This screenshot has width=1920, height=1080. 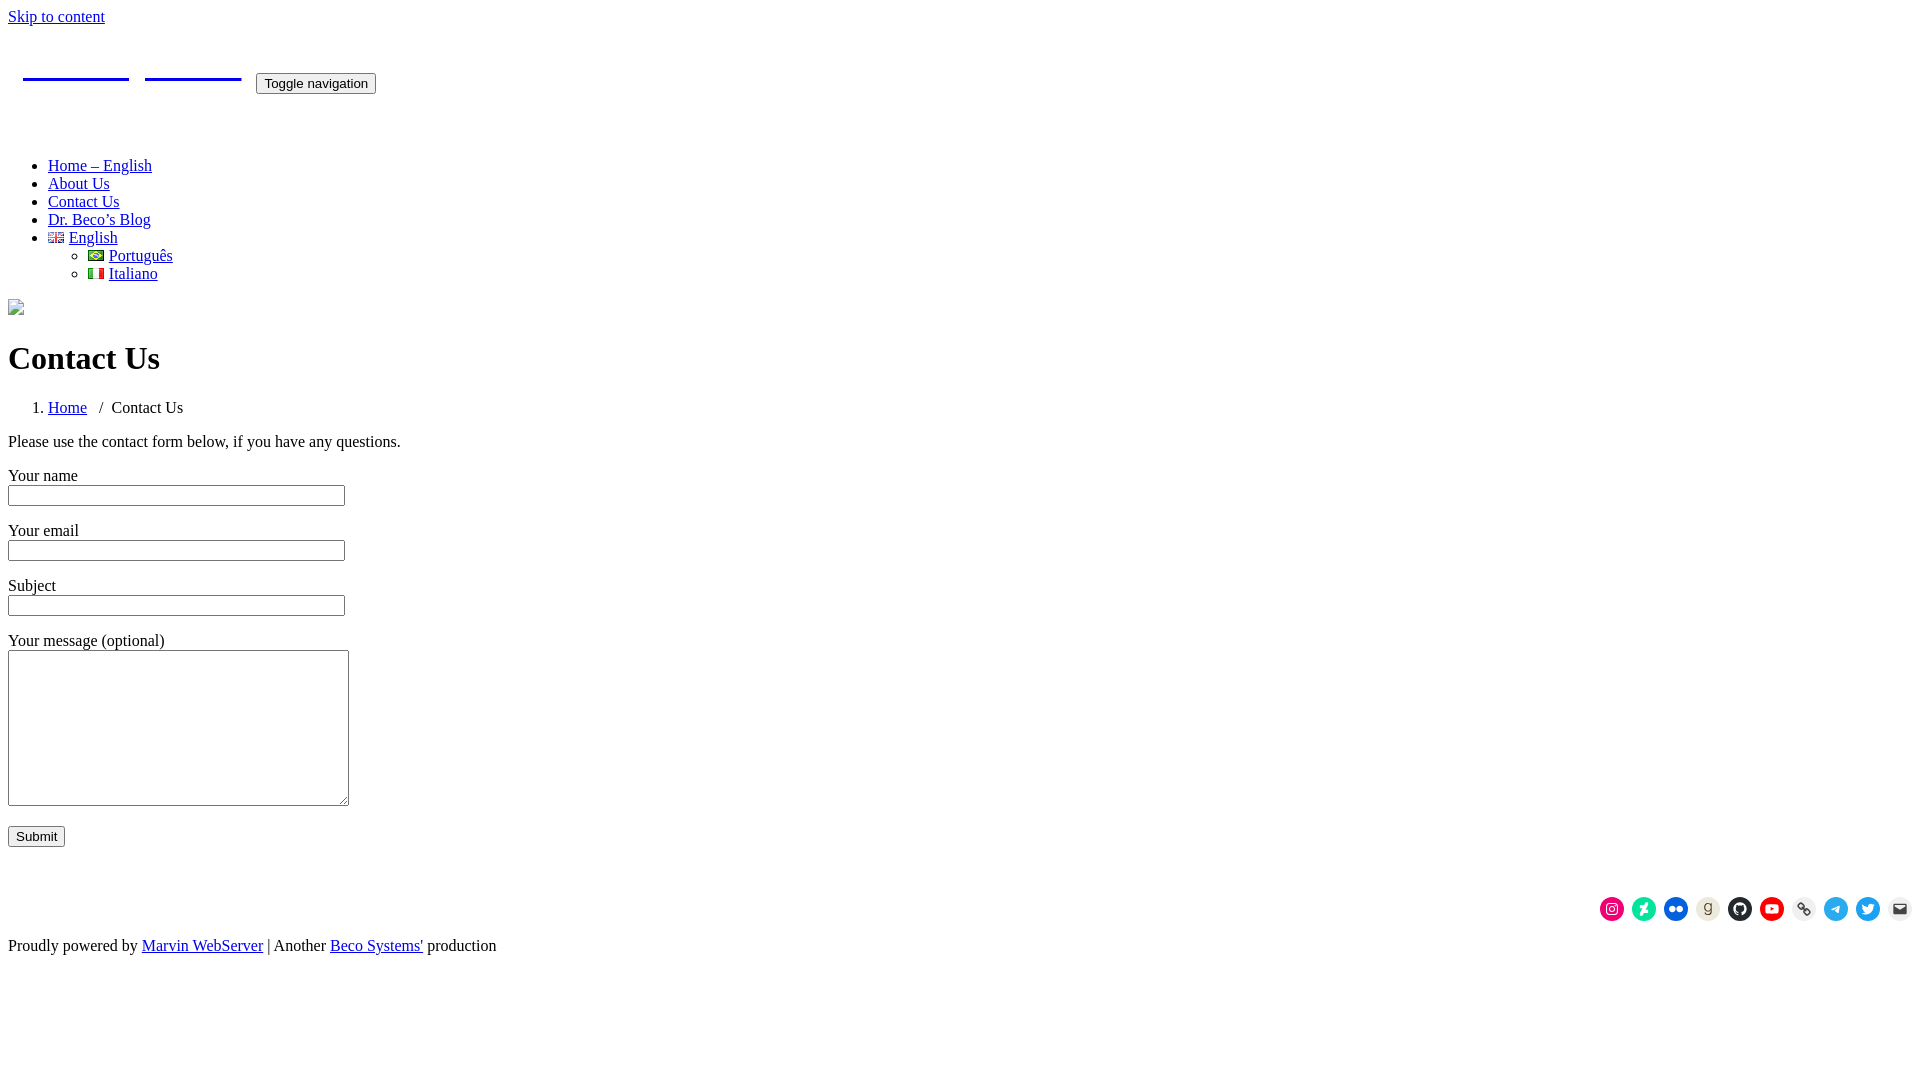 What do you see at coordinates (132, 63) in the screenshot?
I see `Beco Systems` at bounding box center [132, 63].